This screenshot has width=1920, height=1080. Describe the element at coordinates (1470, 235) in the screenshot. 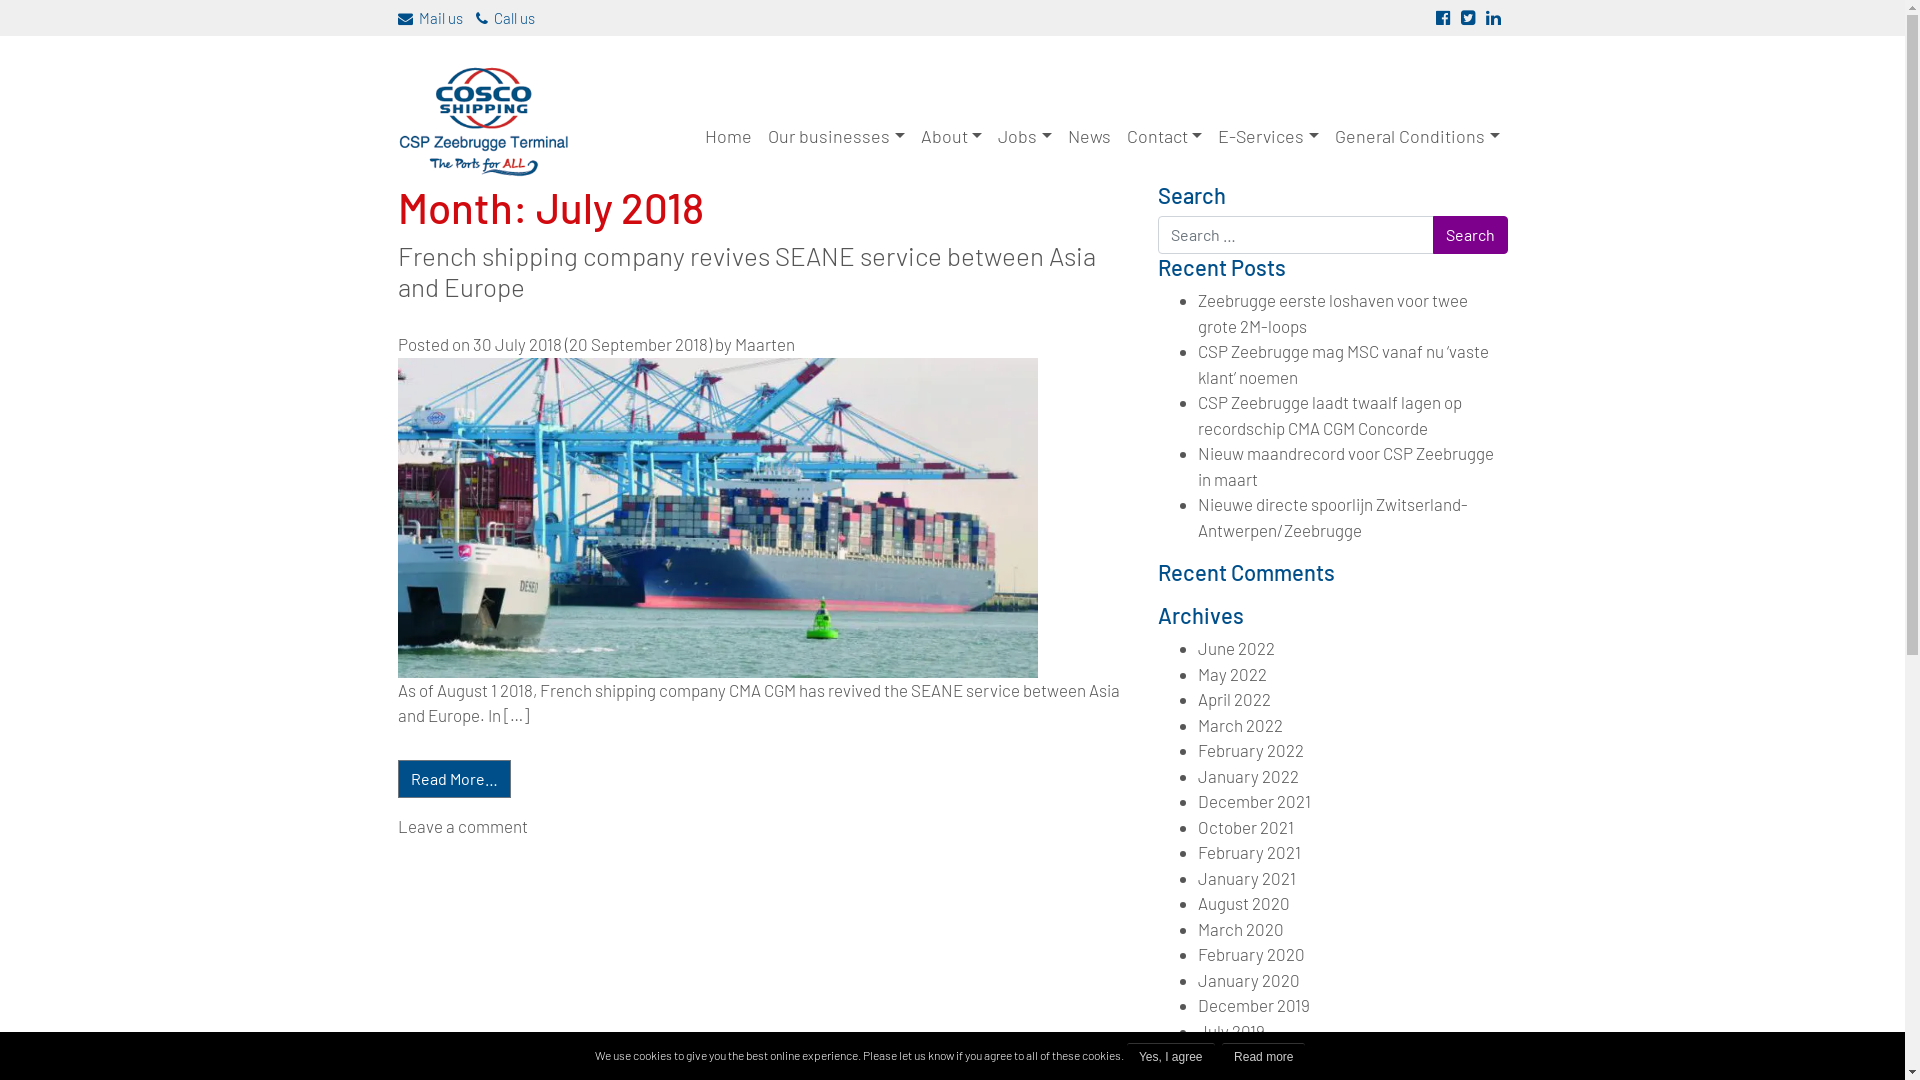

I see `Search` at that location.